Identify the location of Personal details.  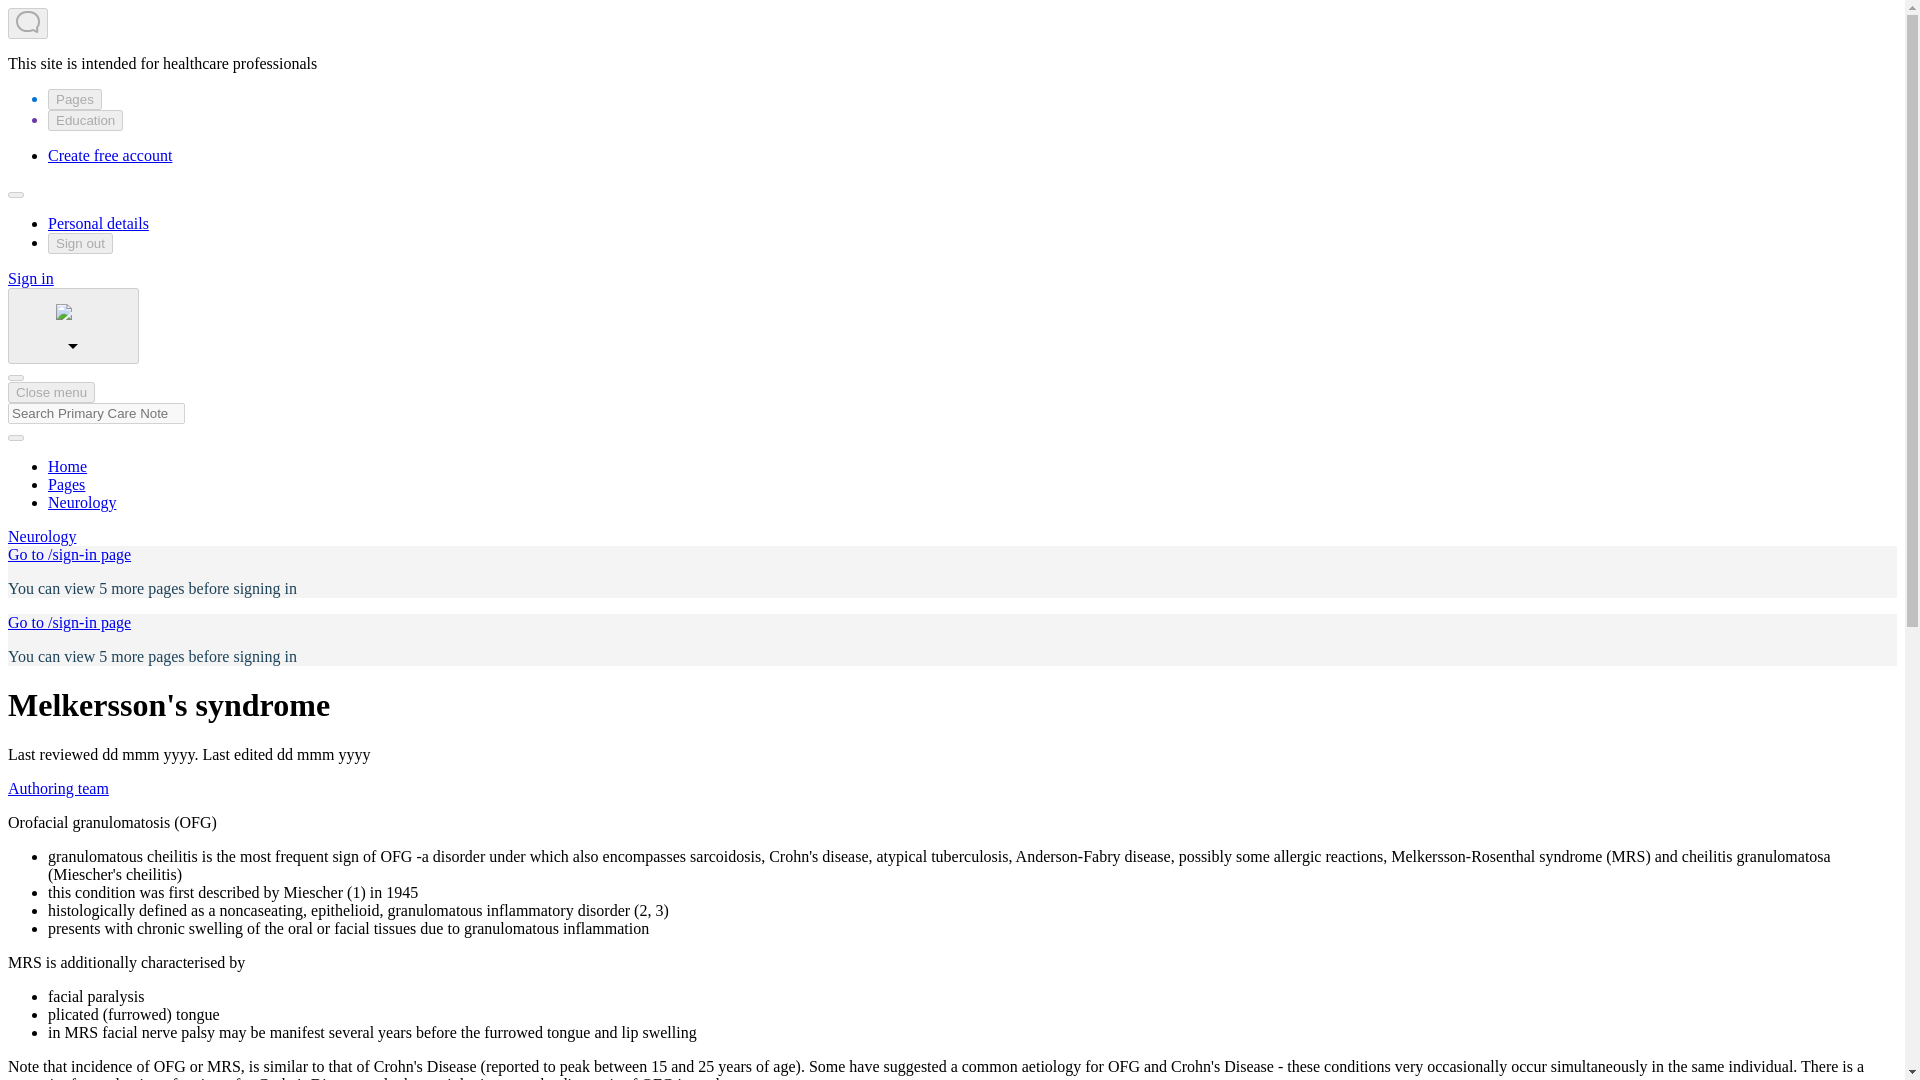
(98, 223).